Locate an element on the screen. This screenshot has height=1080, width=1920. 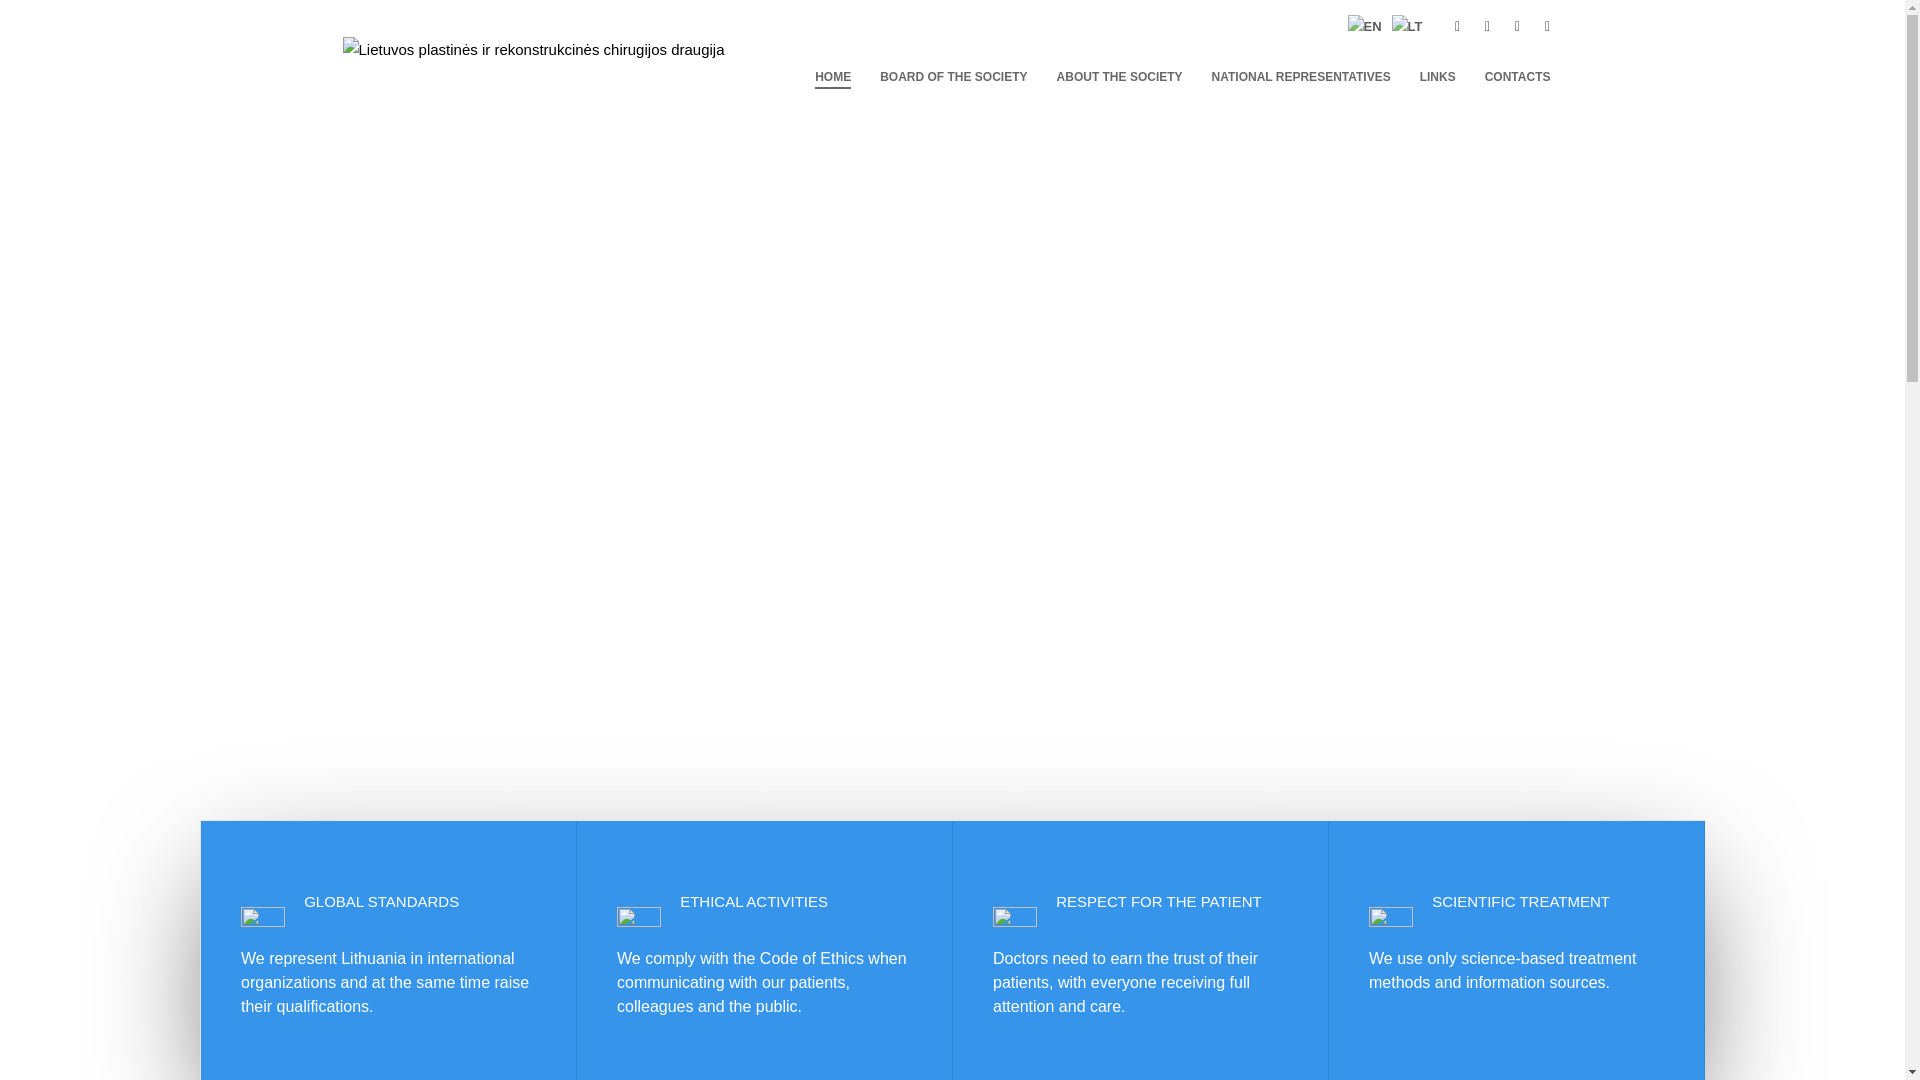
Telefonas is located at coordinates (1456, 26).